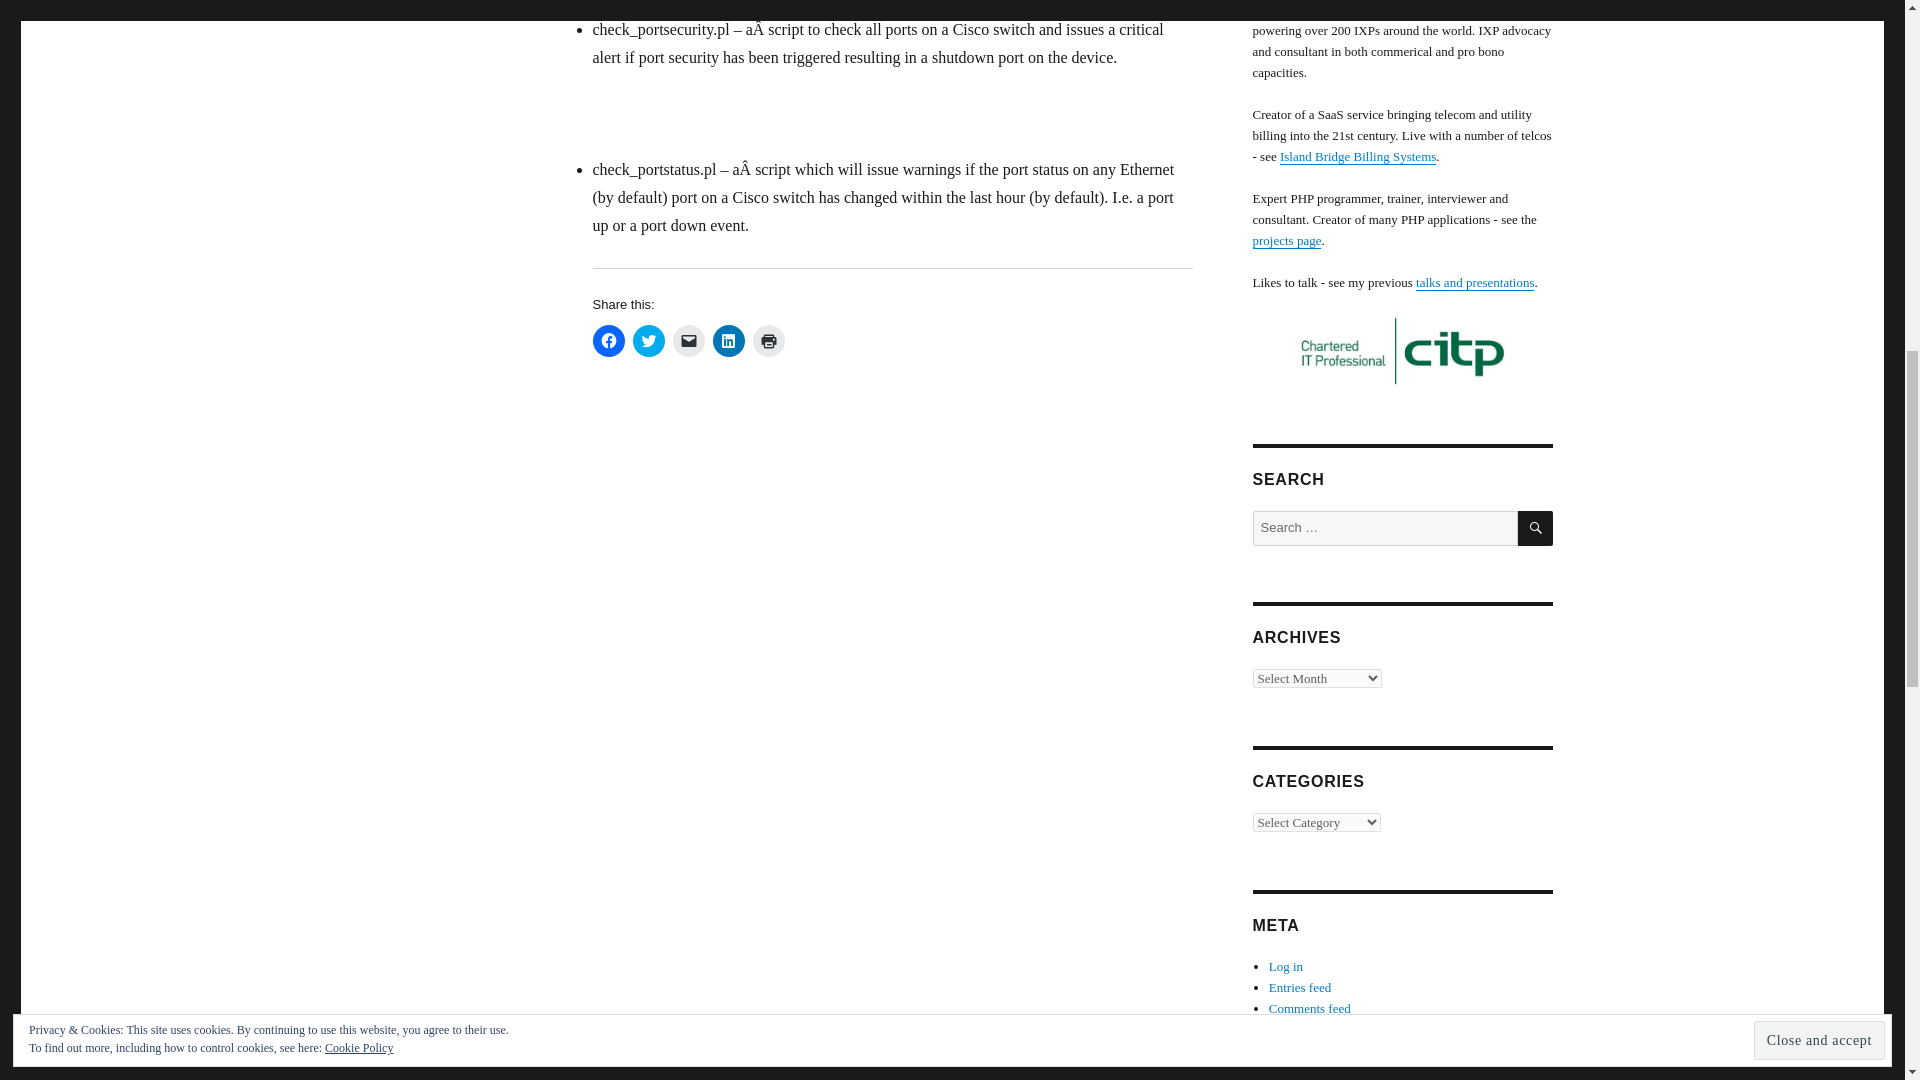 The width and height of the screenshot is (1920, 1080). I want to click on projects page, so click(1286, 240).